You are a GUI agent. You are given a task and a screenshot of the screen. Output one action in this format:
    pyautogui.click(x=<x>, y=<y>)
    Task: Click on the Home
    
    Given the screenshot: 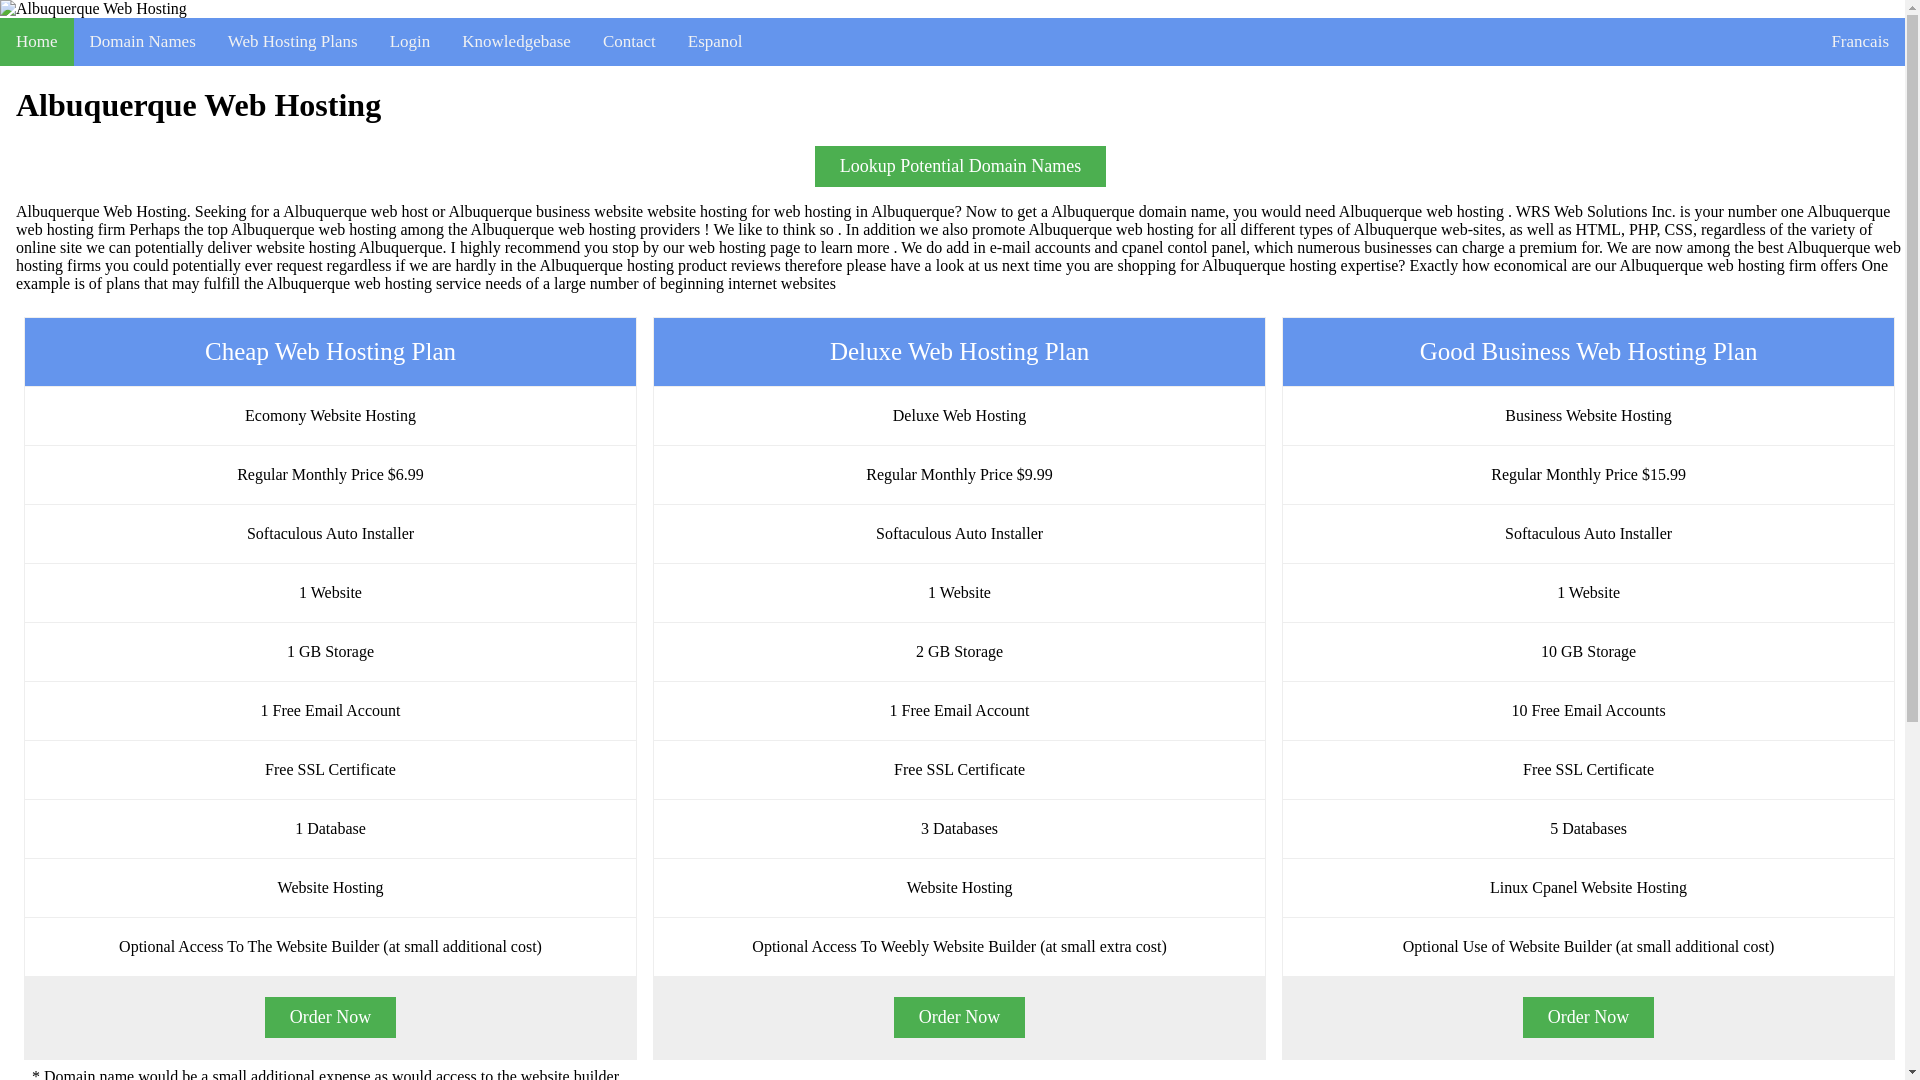 What is the action you would take?
    pyautogui.click(x=37, y=42)
    